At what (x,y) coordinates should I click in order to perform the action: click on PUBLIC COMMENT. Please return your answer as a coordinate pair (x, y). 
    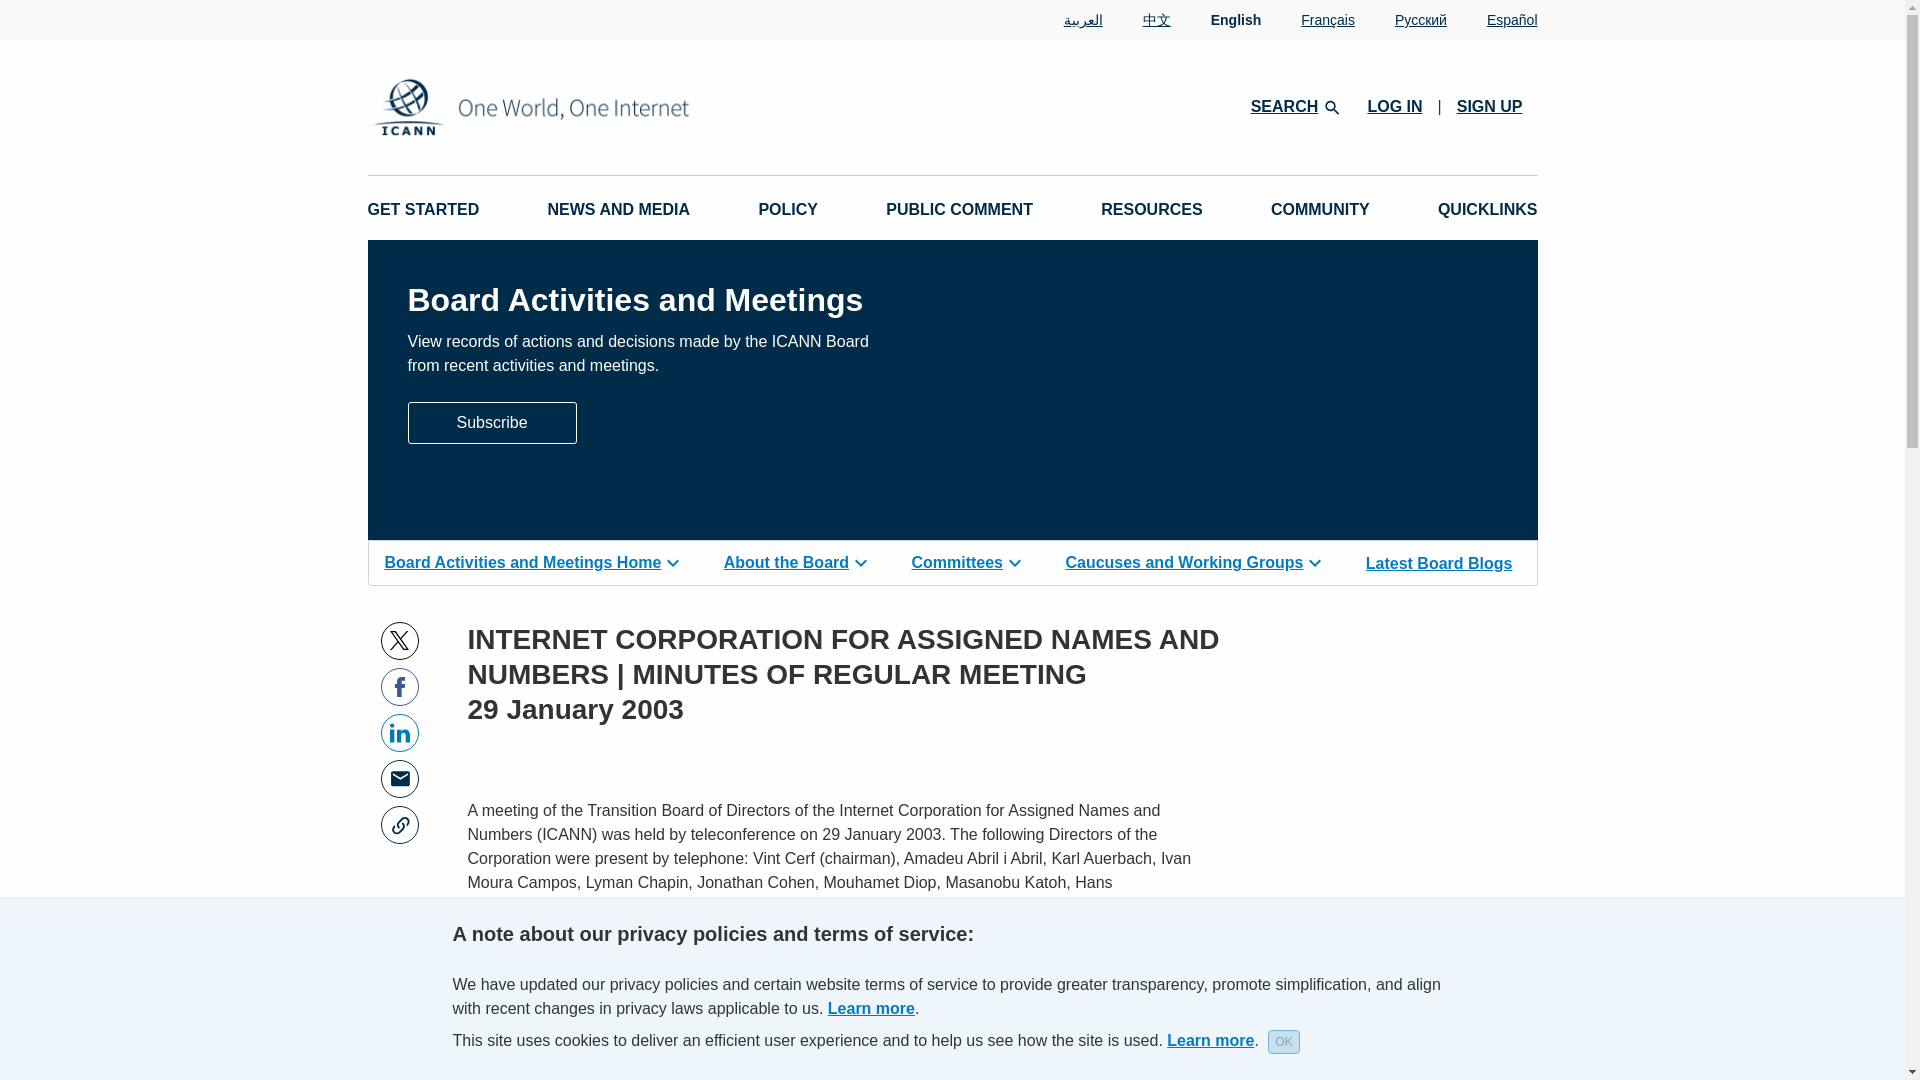
    Looking at the image, I should click on (958, 210).